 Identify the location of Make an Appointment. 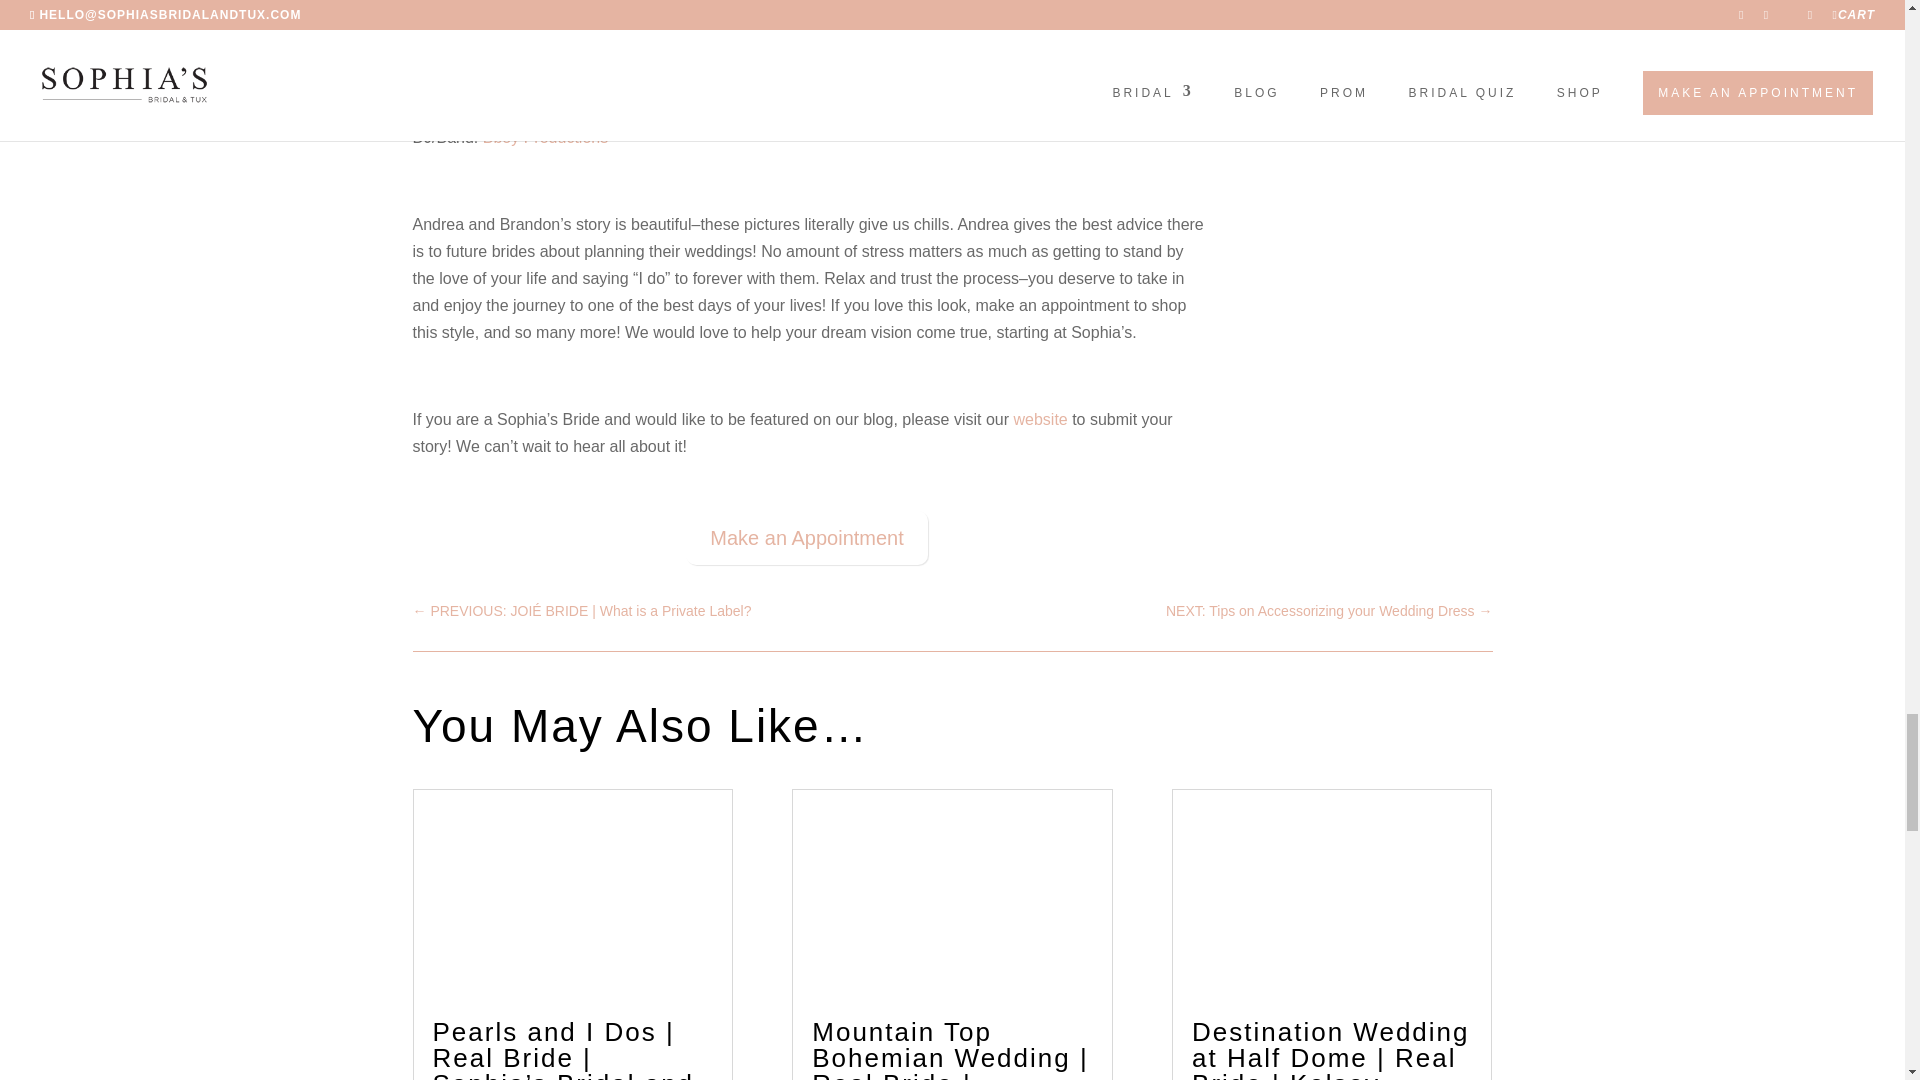
(806, 537).